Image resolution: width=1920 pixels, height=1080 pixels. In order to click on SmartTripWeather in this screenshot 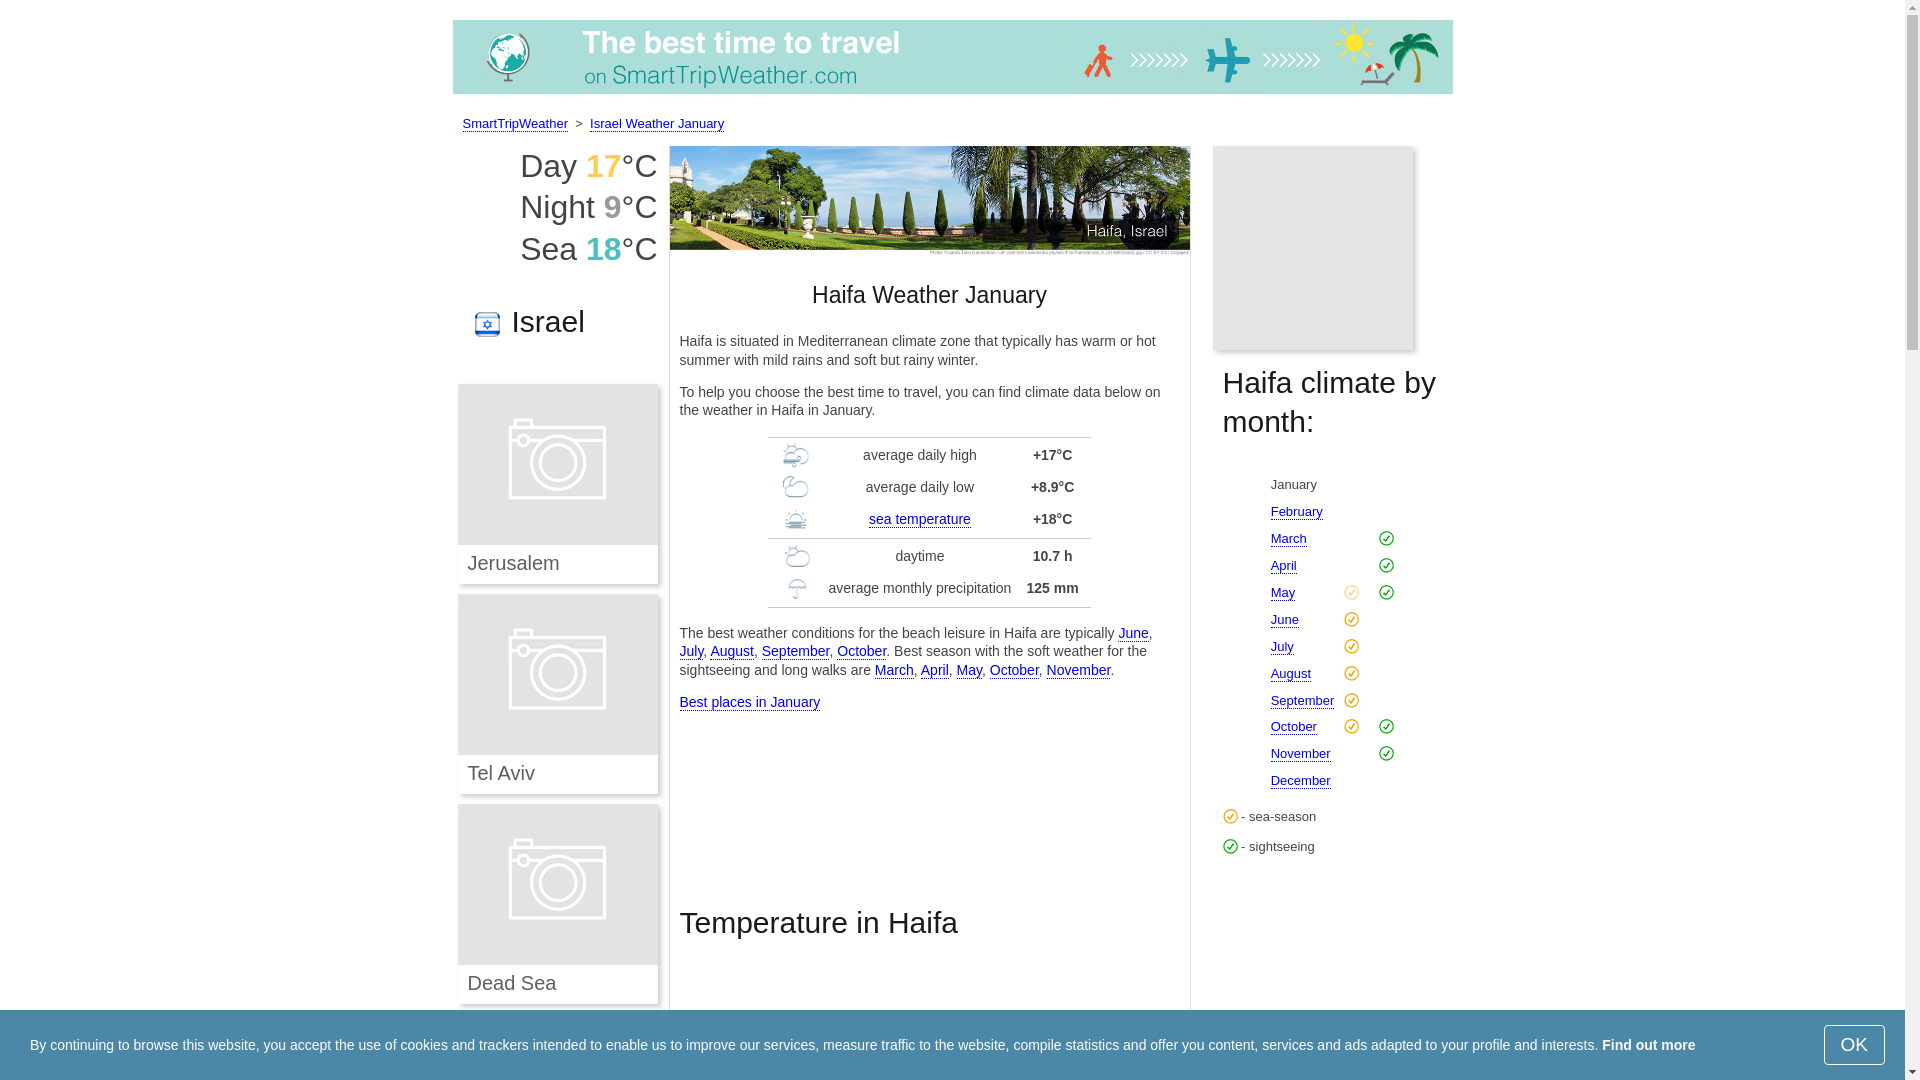, I will do `click(951, 60)`.